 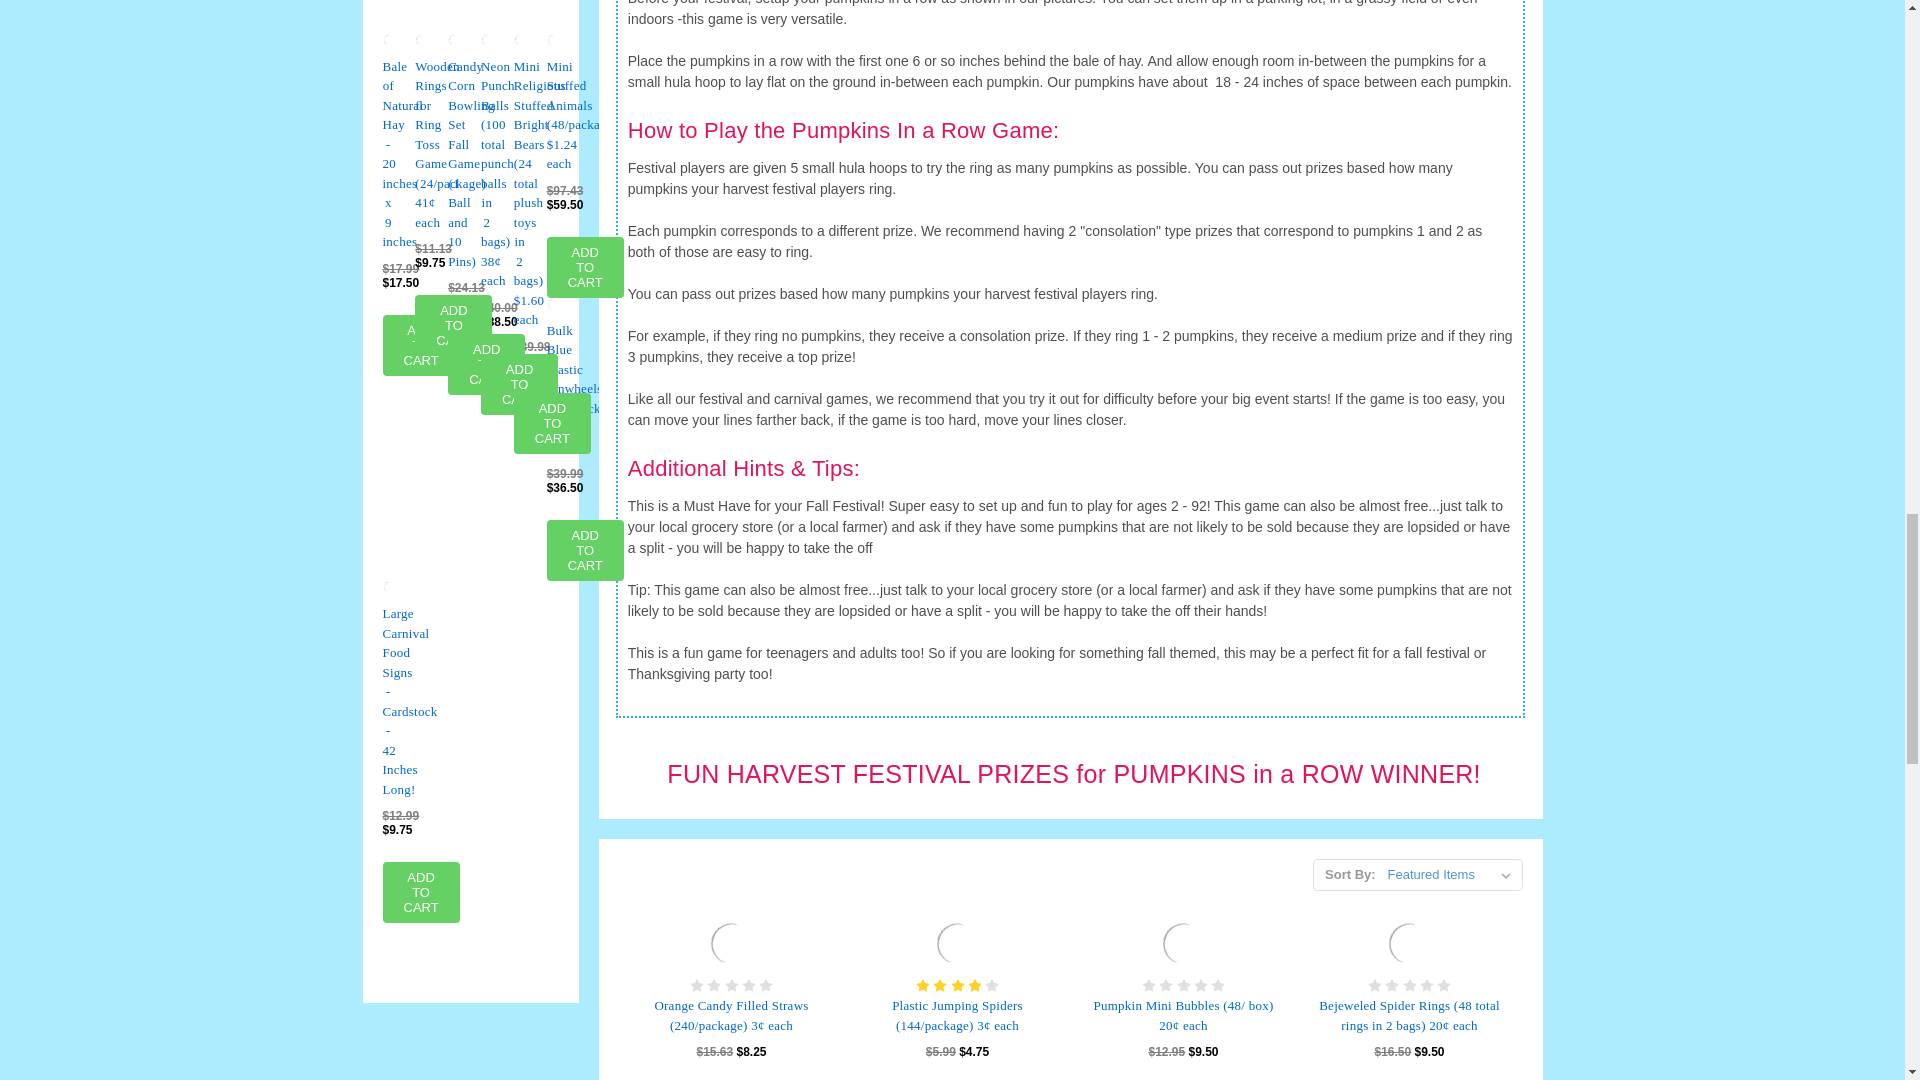 What do you see at coordinates (487, 40) in the screenshot?
I see `Neon Punch balls - Wholesale Carnival Prize` at bounding box center [487, 40].